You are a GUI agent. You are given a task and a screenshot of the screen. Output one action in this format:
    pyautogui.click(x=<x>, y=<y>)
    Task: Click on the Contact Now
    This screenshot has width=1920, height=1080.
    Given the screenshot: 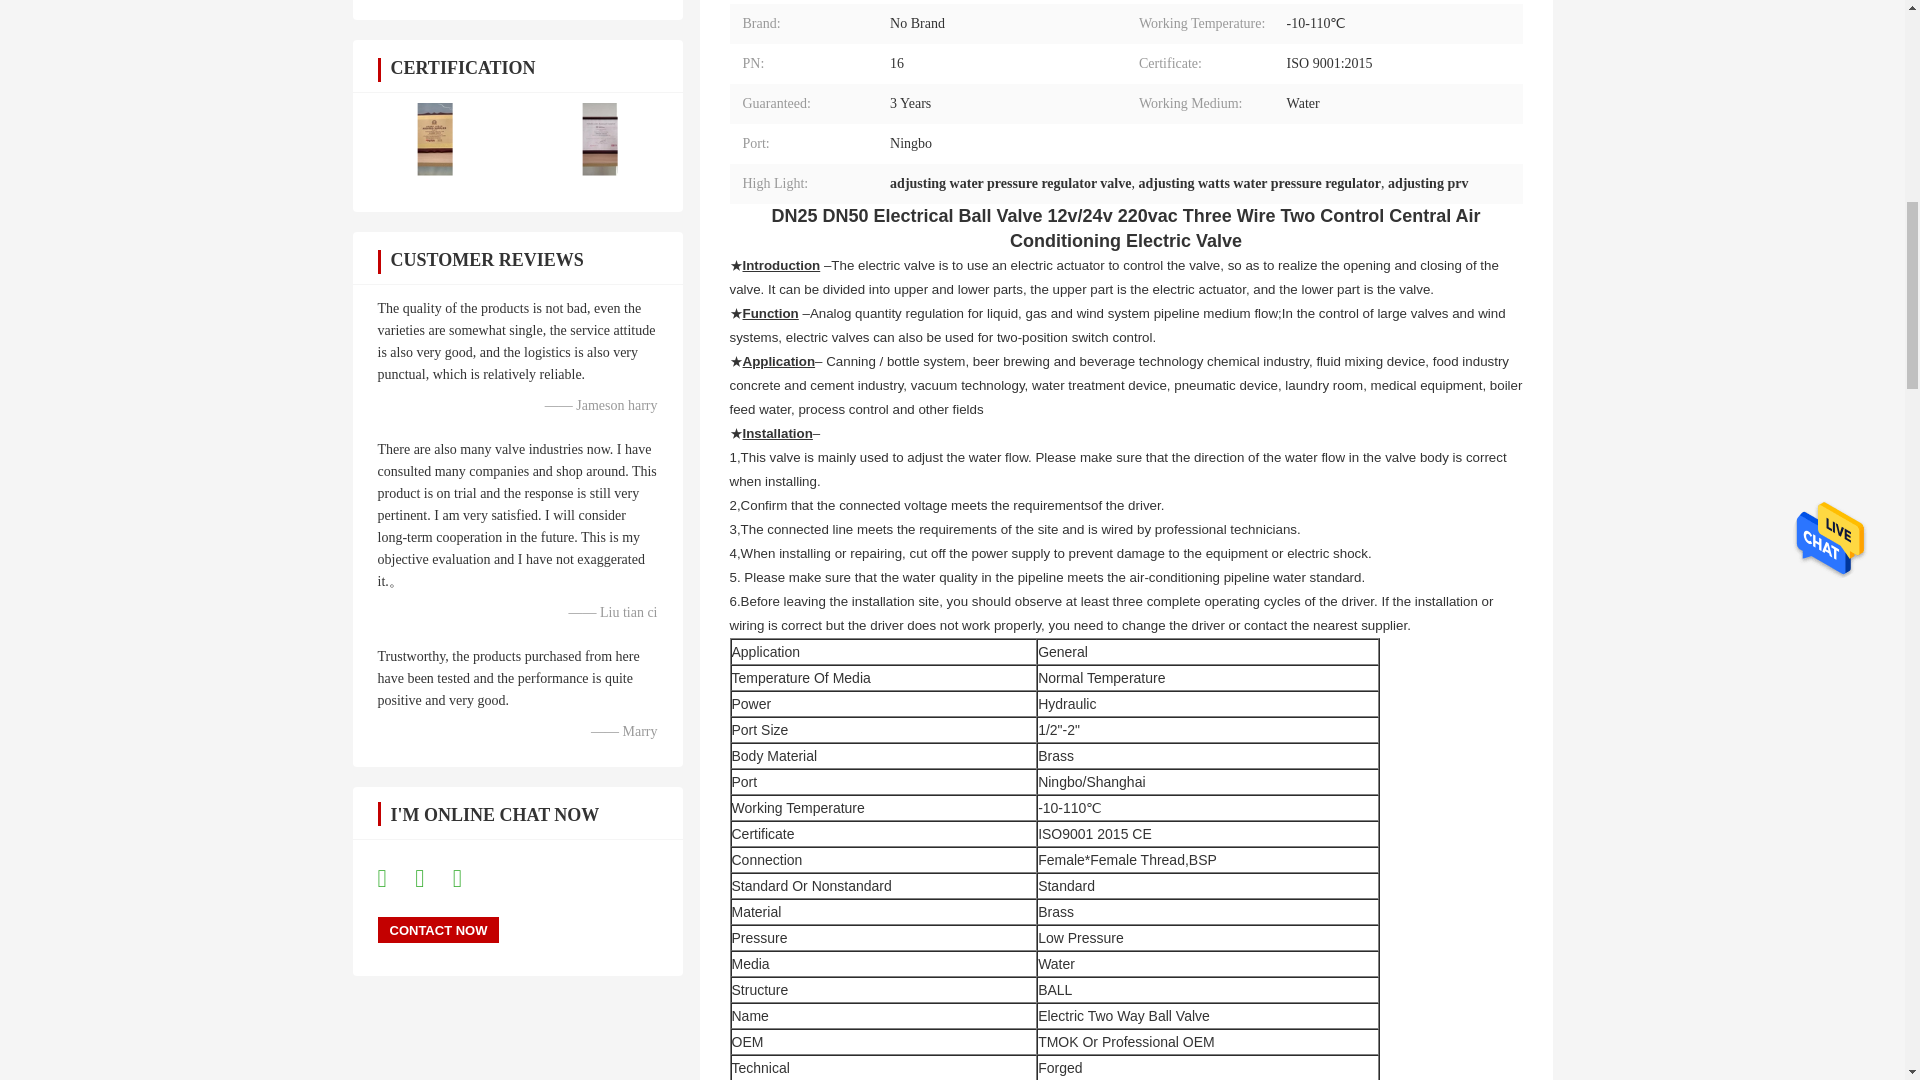 What is the action you would take?
    pyautogui.click(x=438, y=929)
    